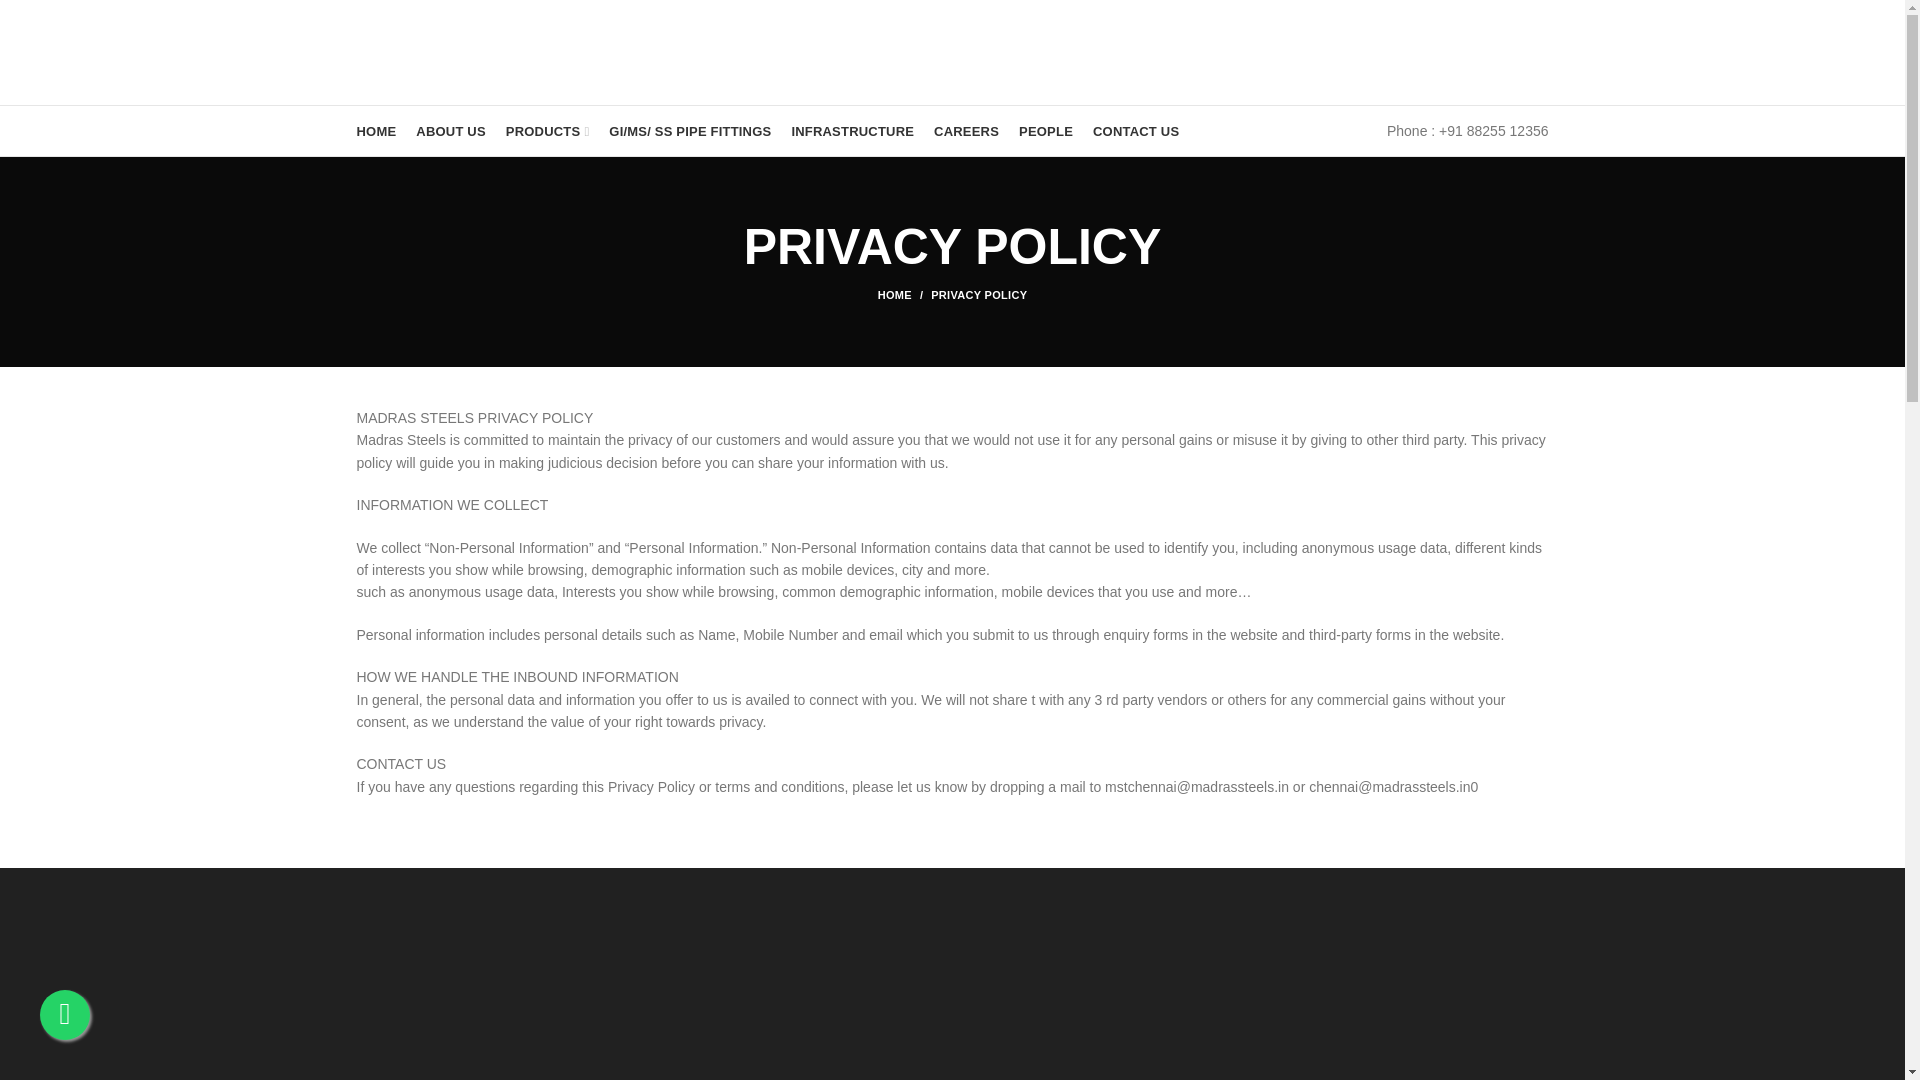 The height and width of the screenshot is (1080, 1920). Describe the element at coordinates (547, 130) in the screenshot. I see `PRODUCTS` at that location.